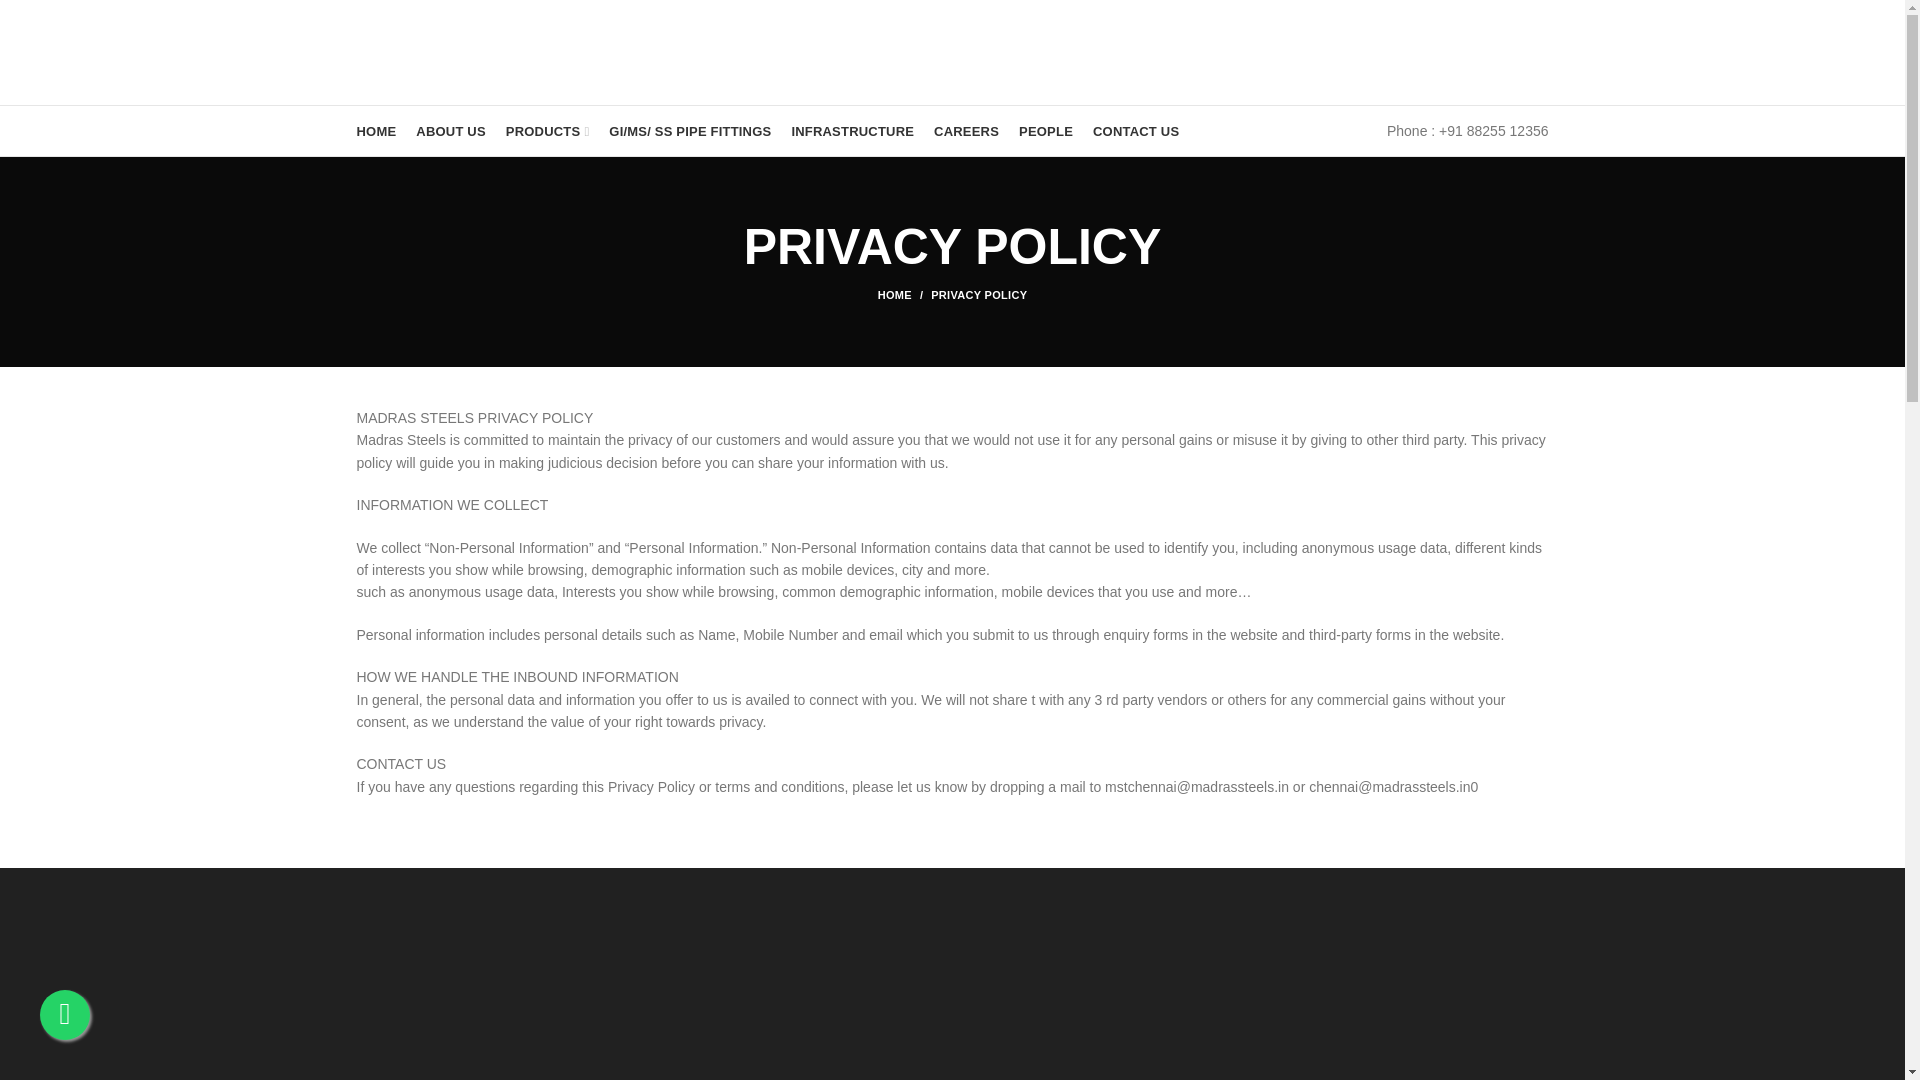 The height and width of the screenshot is (1080, 1920). Describe the element at coordinates (547, 130) in the screenshot. I see `PRODUCTS` at that location.